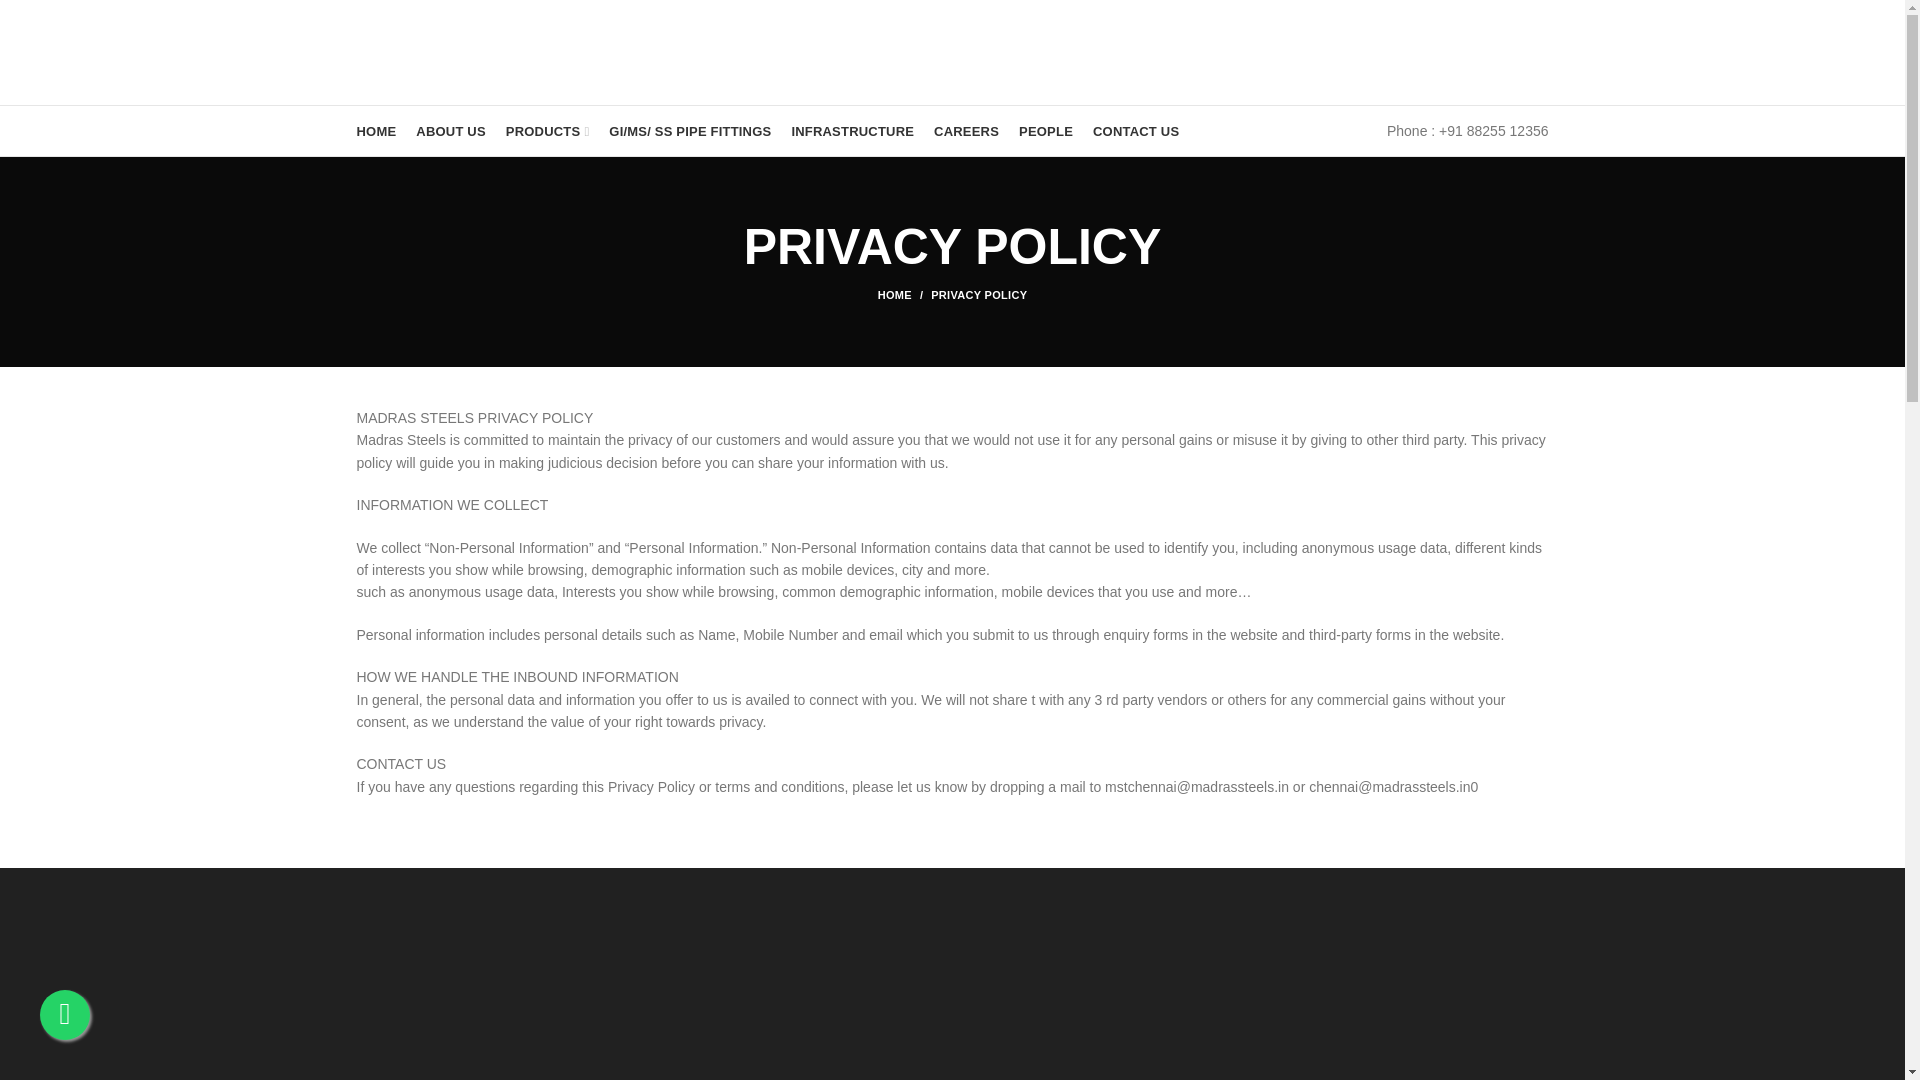 The height and width of the screenshot is (1080, 1920). Describe the element at coordinates (547, 130) in the screenshot. I see `PRODUCTS` at that location.